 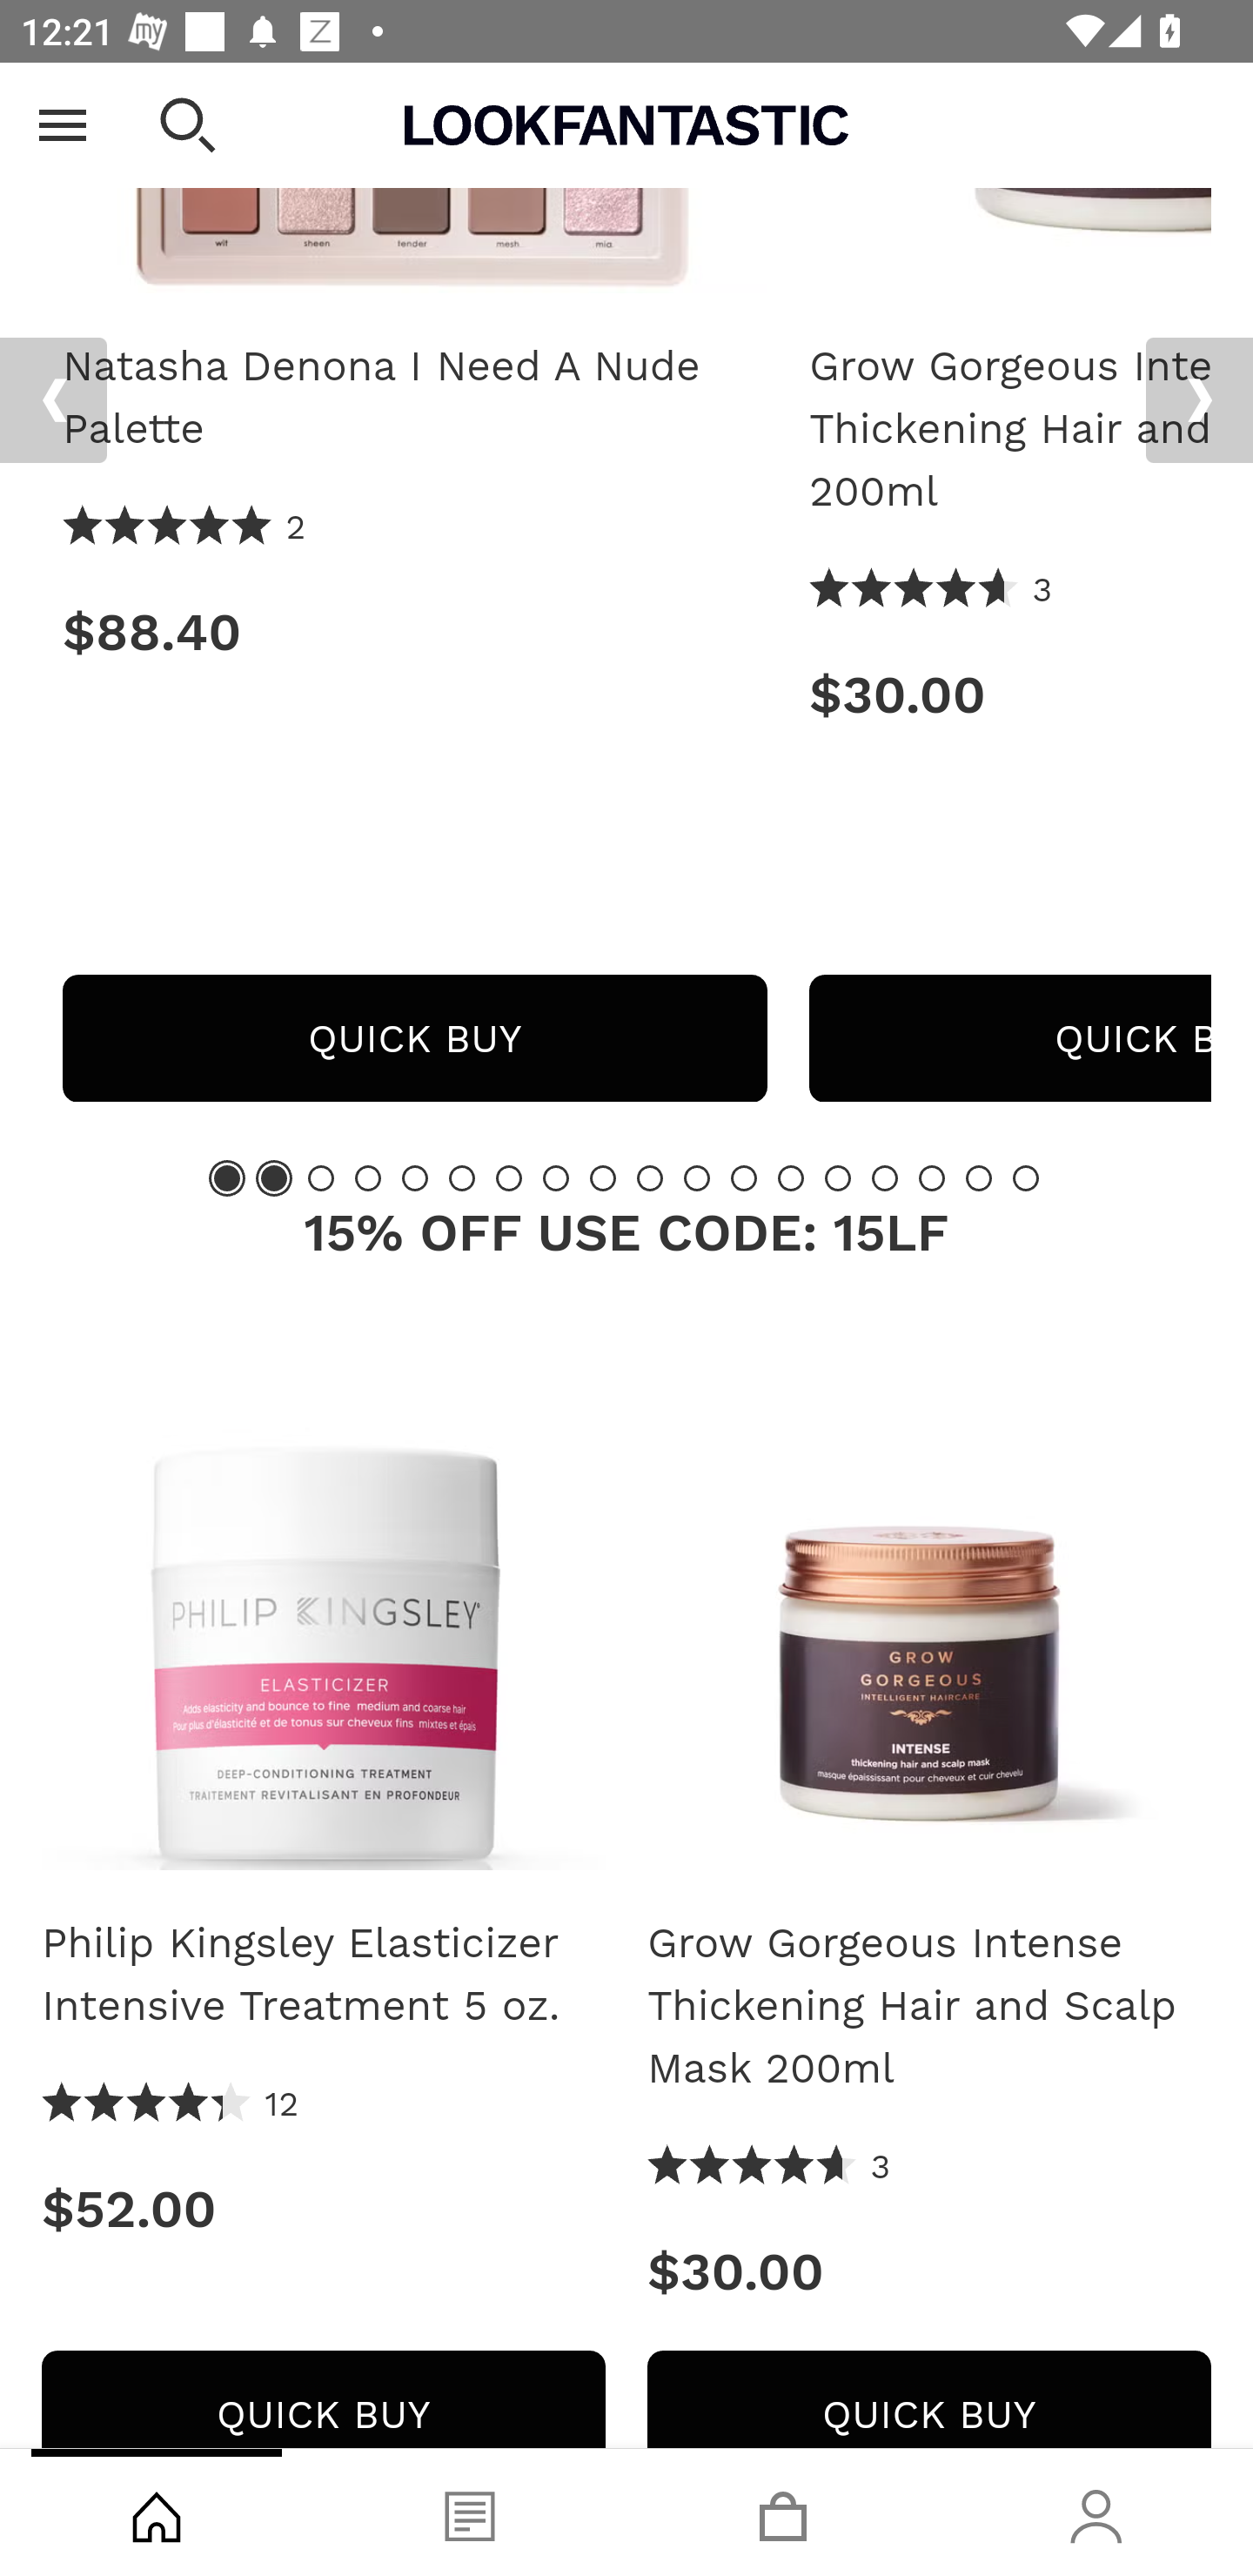 What do you see at coordinates (157, 2512) in the screenshot?
I see `Shop, tab, 1 of 4` at bounding box center [157, 2512].